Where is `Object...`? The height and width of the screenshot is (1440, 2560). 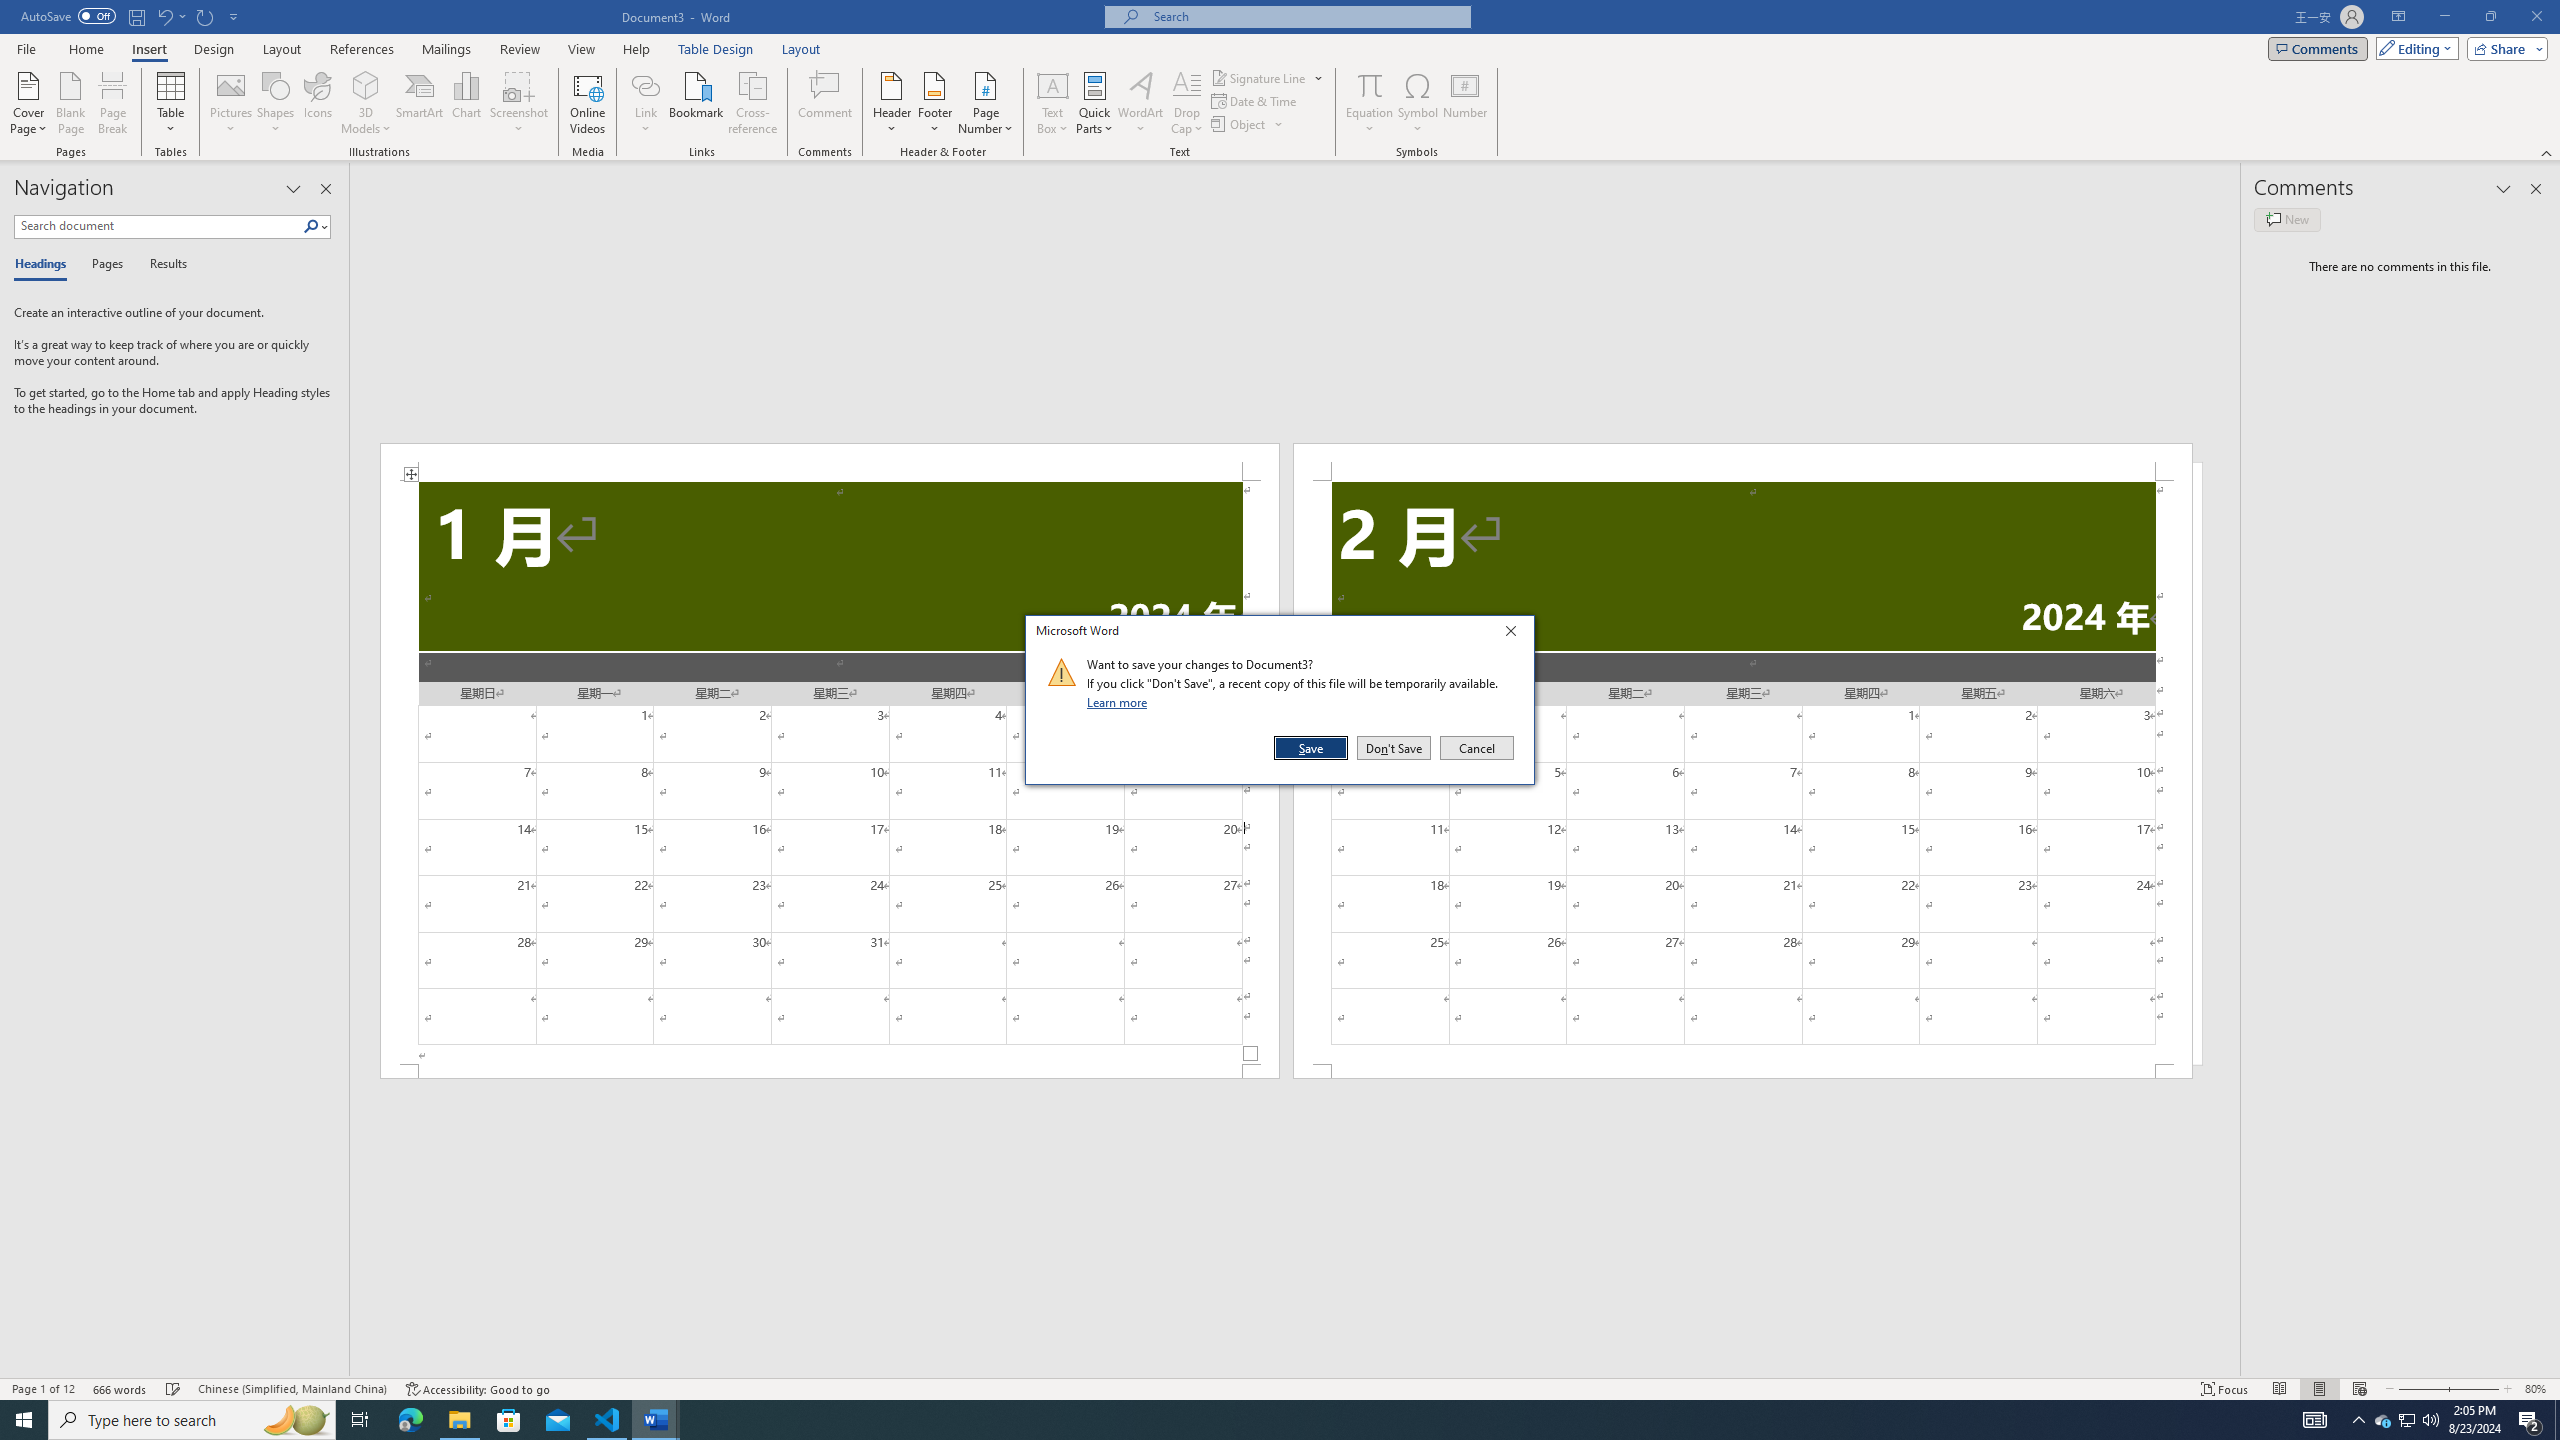
Object... is located at coordinates (1240, 124).